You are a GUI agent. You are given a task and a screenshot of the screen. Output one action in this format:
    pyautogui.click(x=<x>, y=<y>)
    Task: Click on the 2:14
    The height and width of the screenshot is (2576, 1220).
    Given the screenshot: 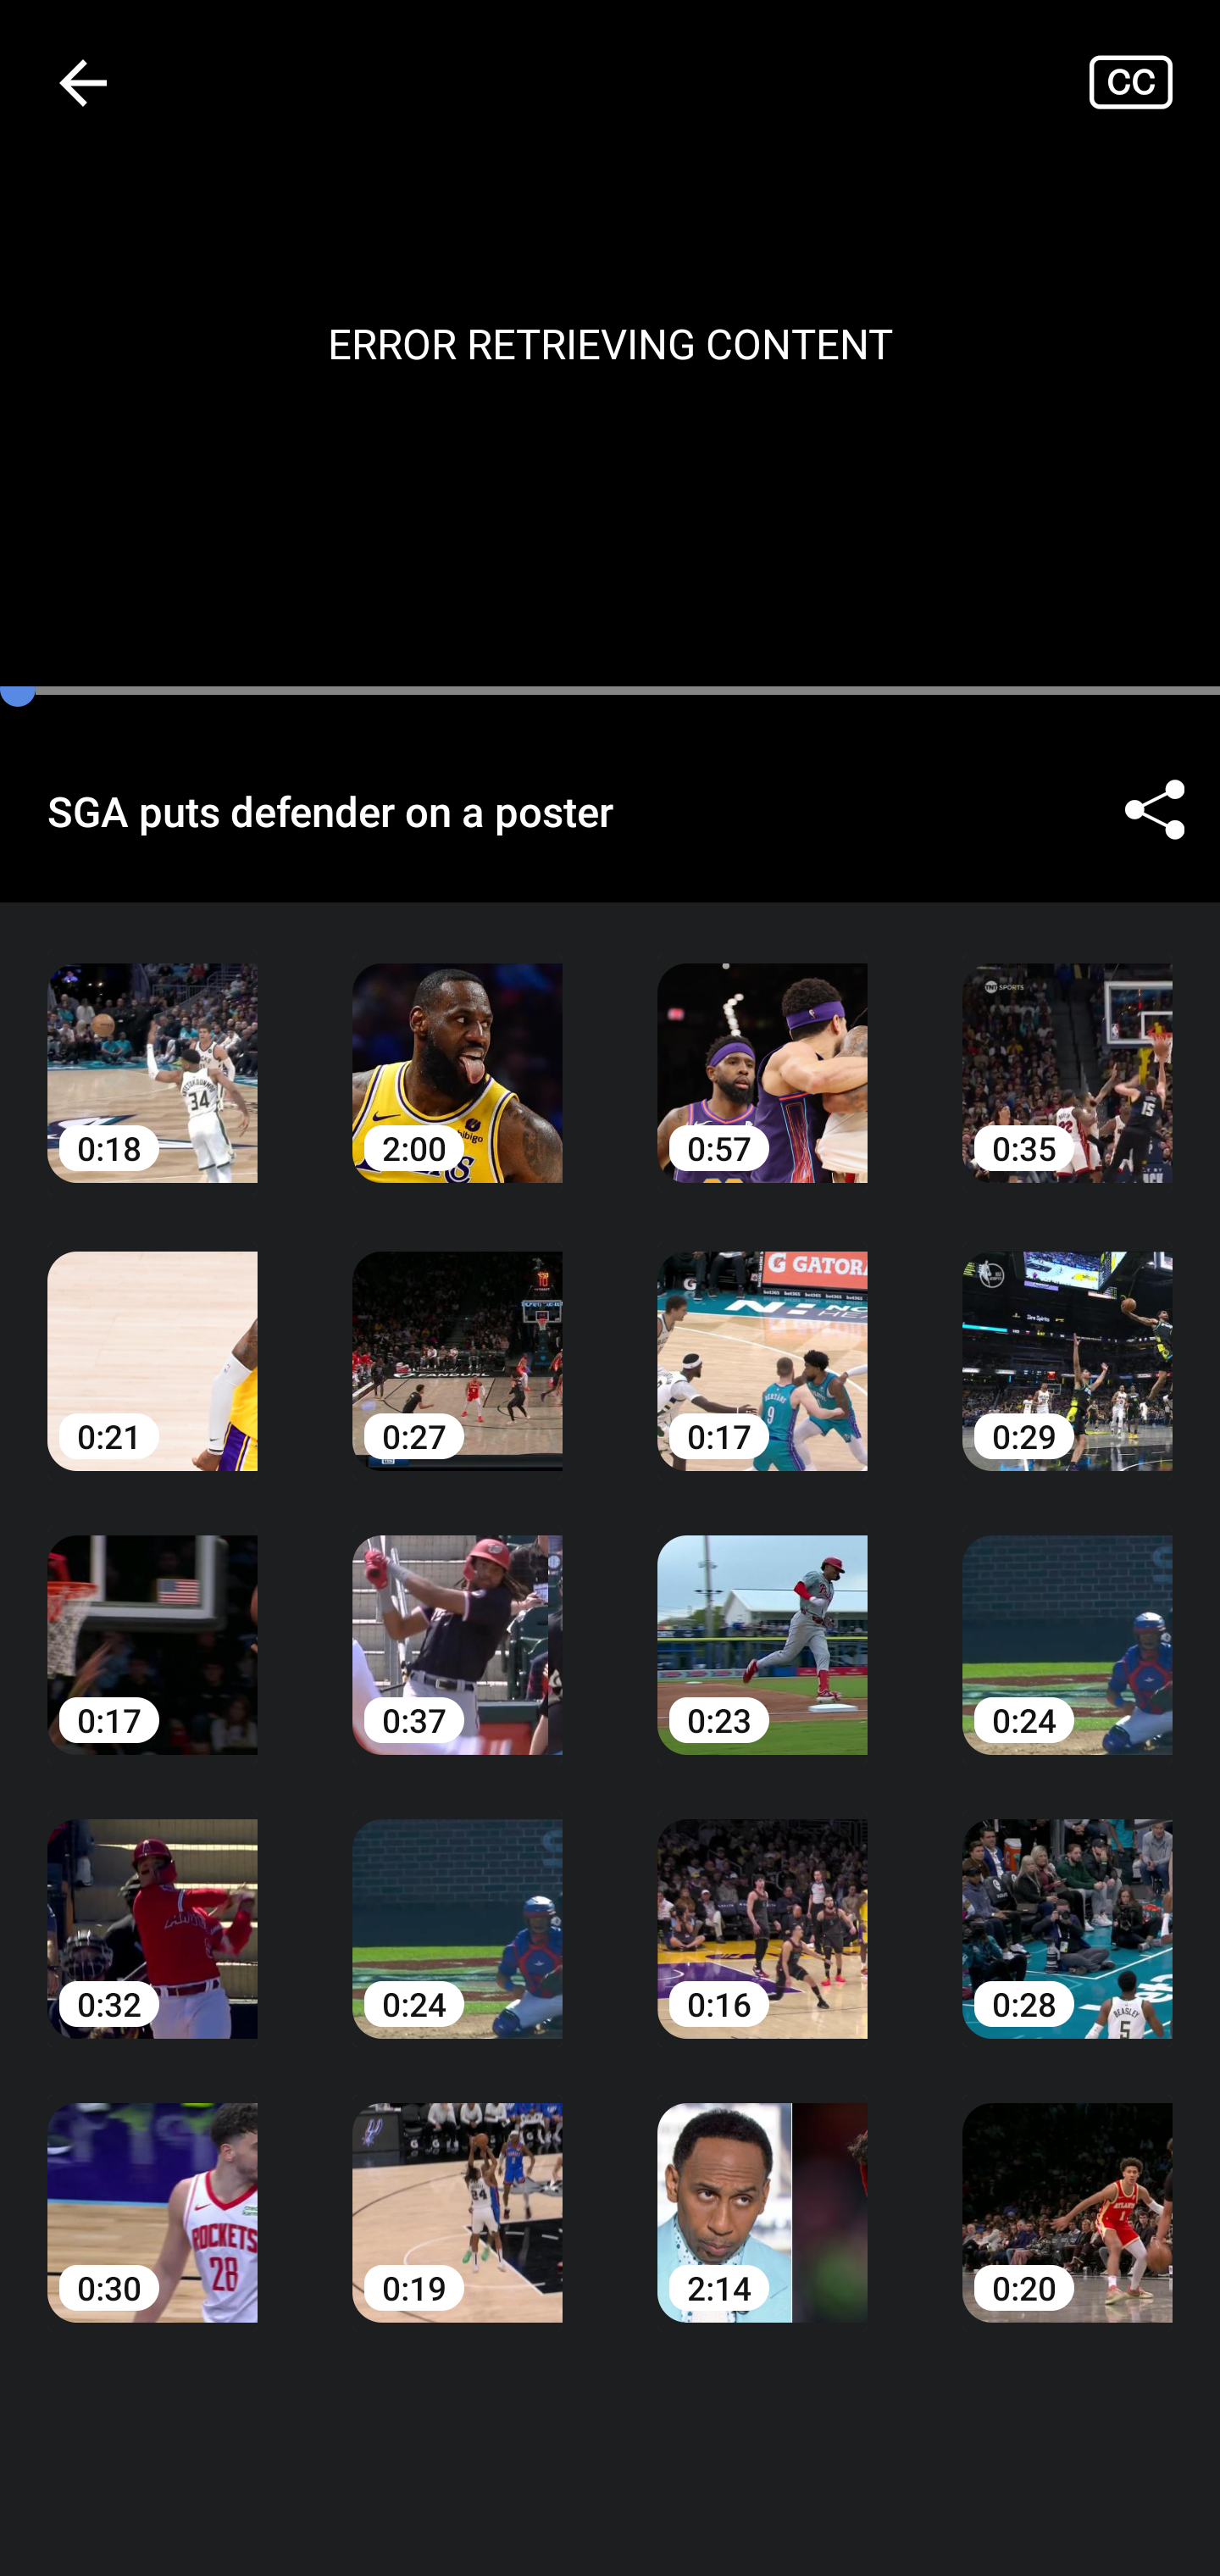 What is the action you would take?
    pyautogui.click(x=762, y=2190)
    